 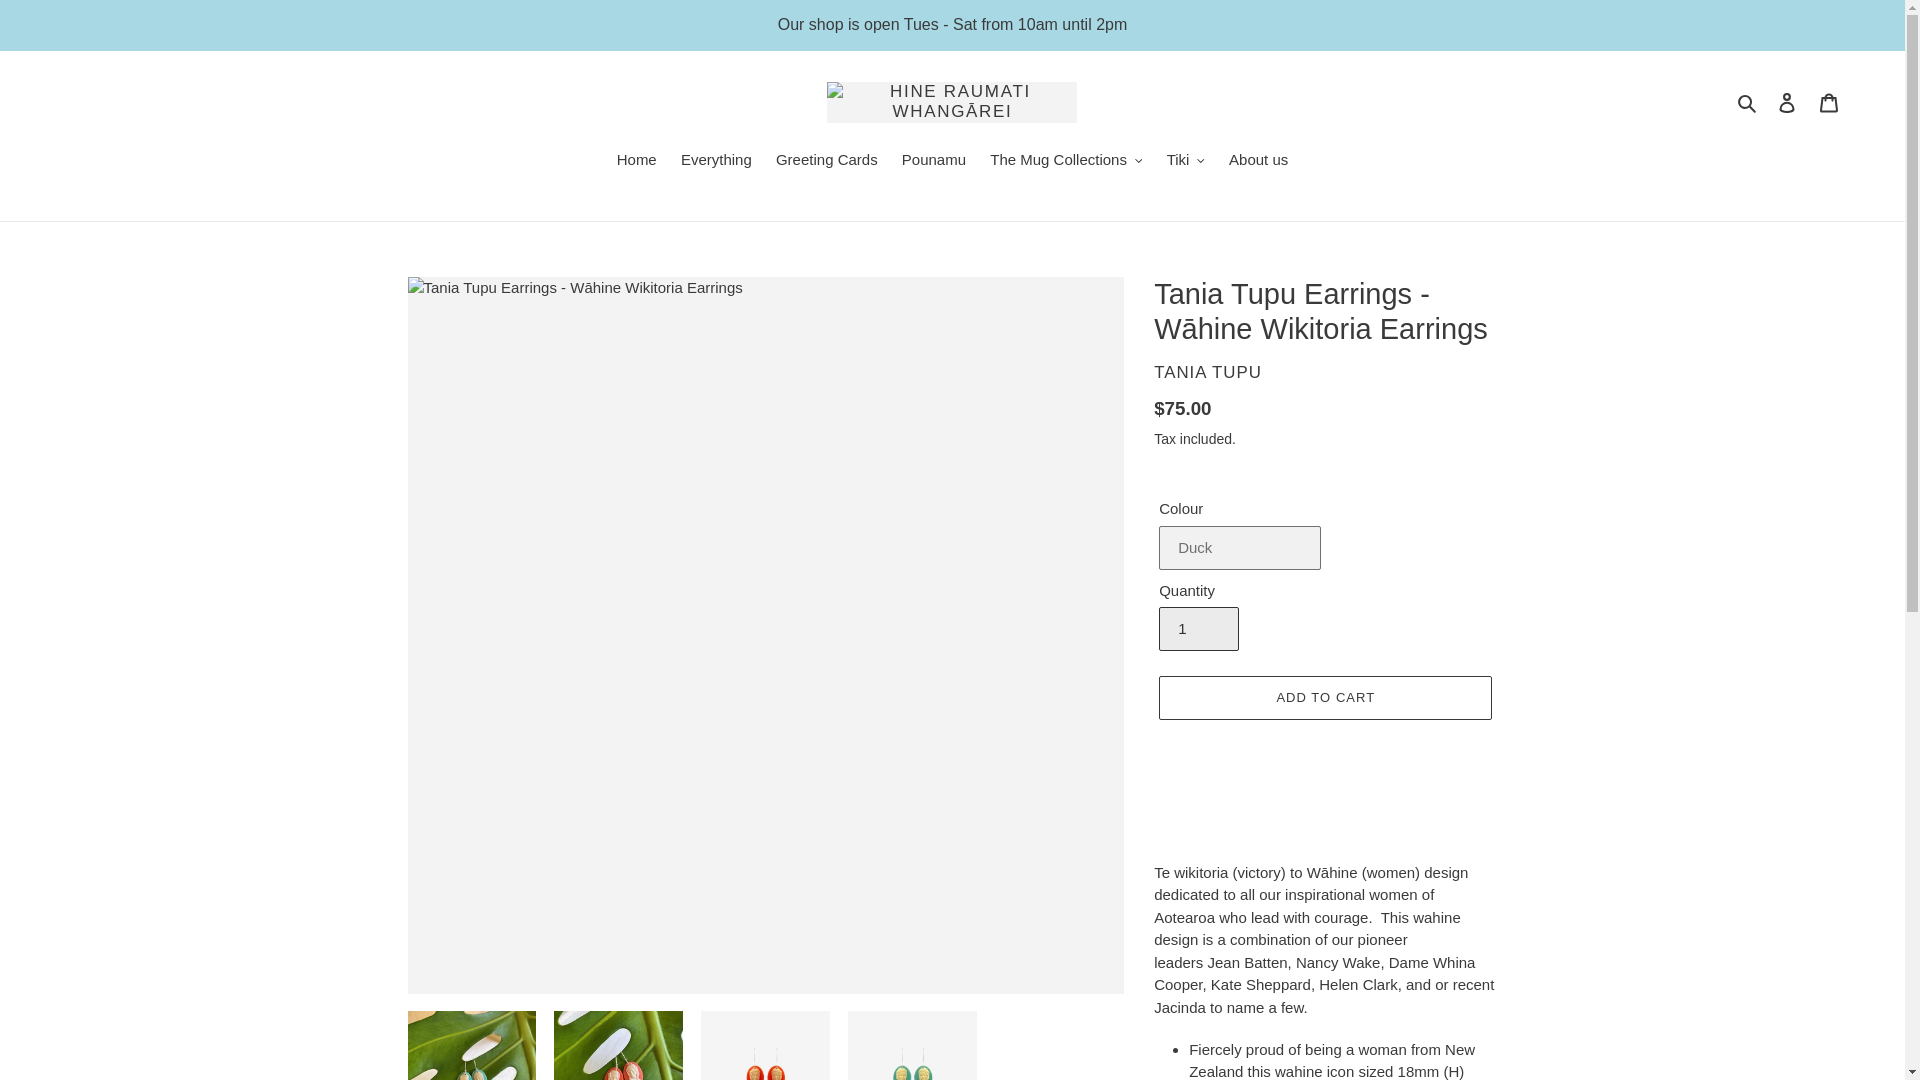 I want to click on Our shop is open Tues - Sat from 10am until 2pm, so click(x=952, y=24).